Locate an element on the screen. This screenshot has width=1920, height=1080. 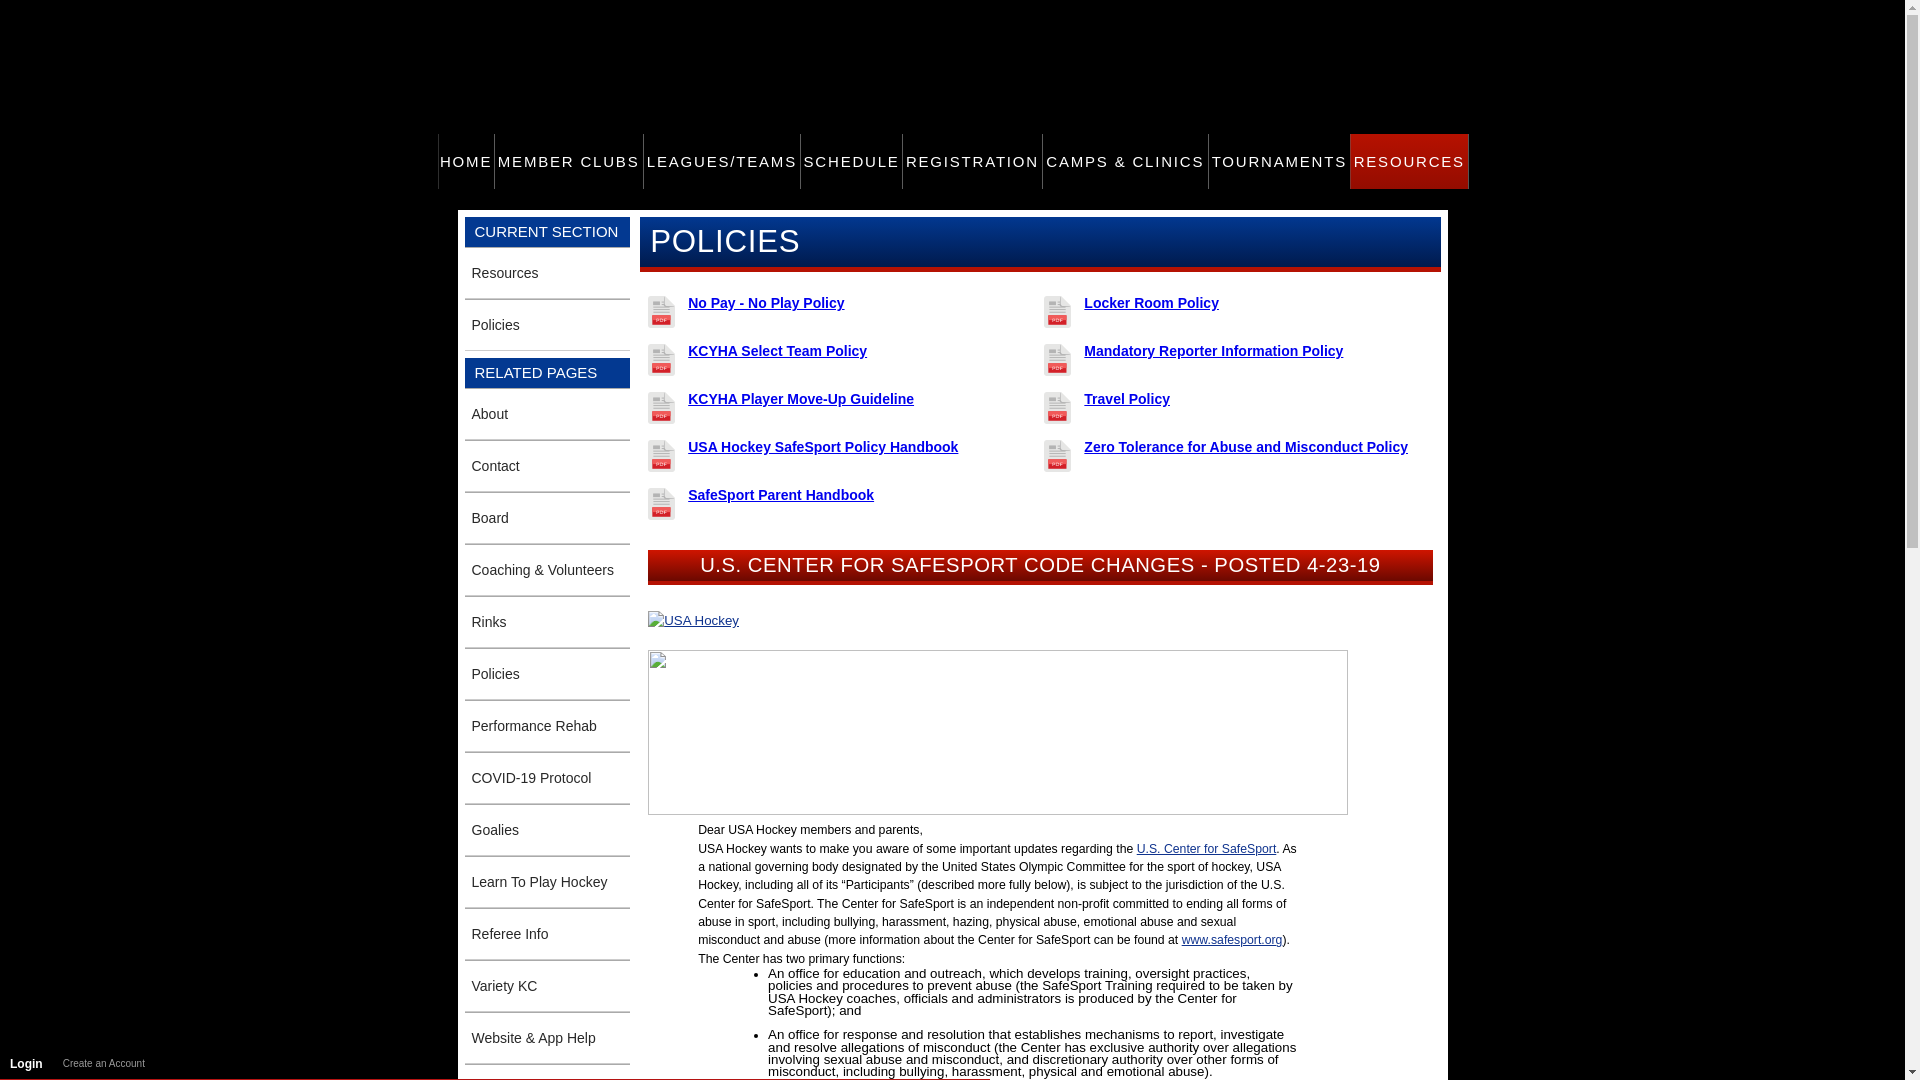
KC Storm is located at coordinates (1272, 30).